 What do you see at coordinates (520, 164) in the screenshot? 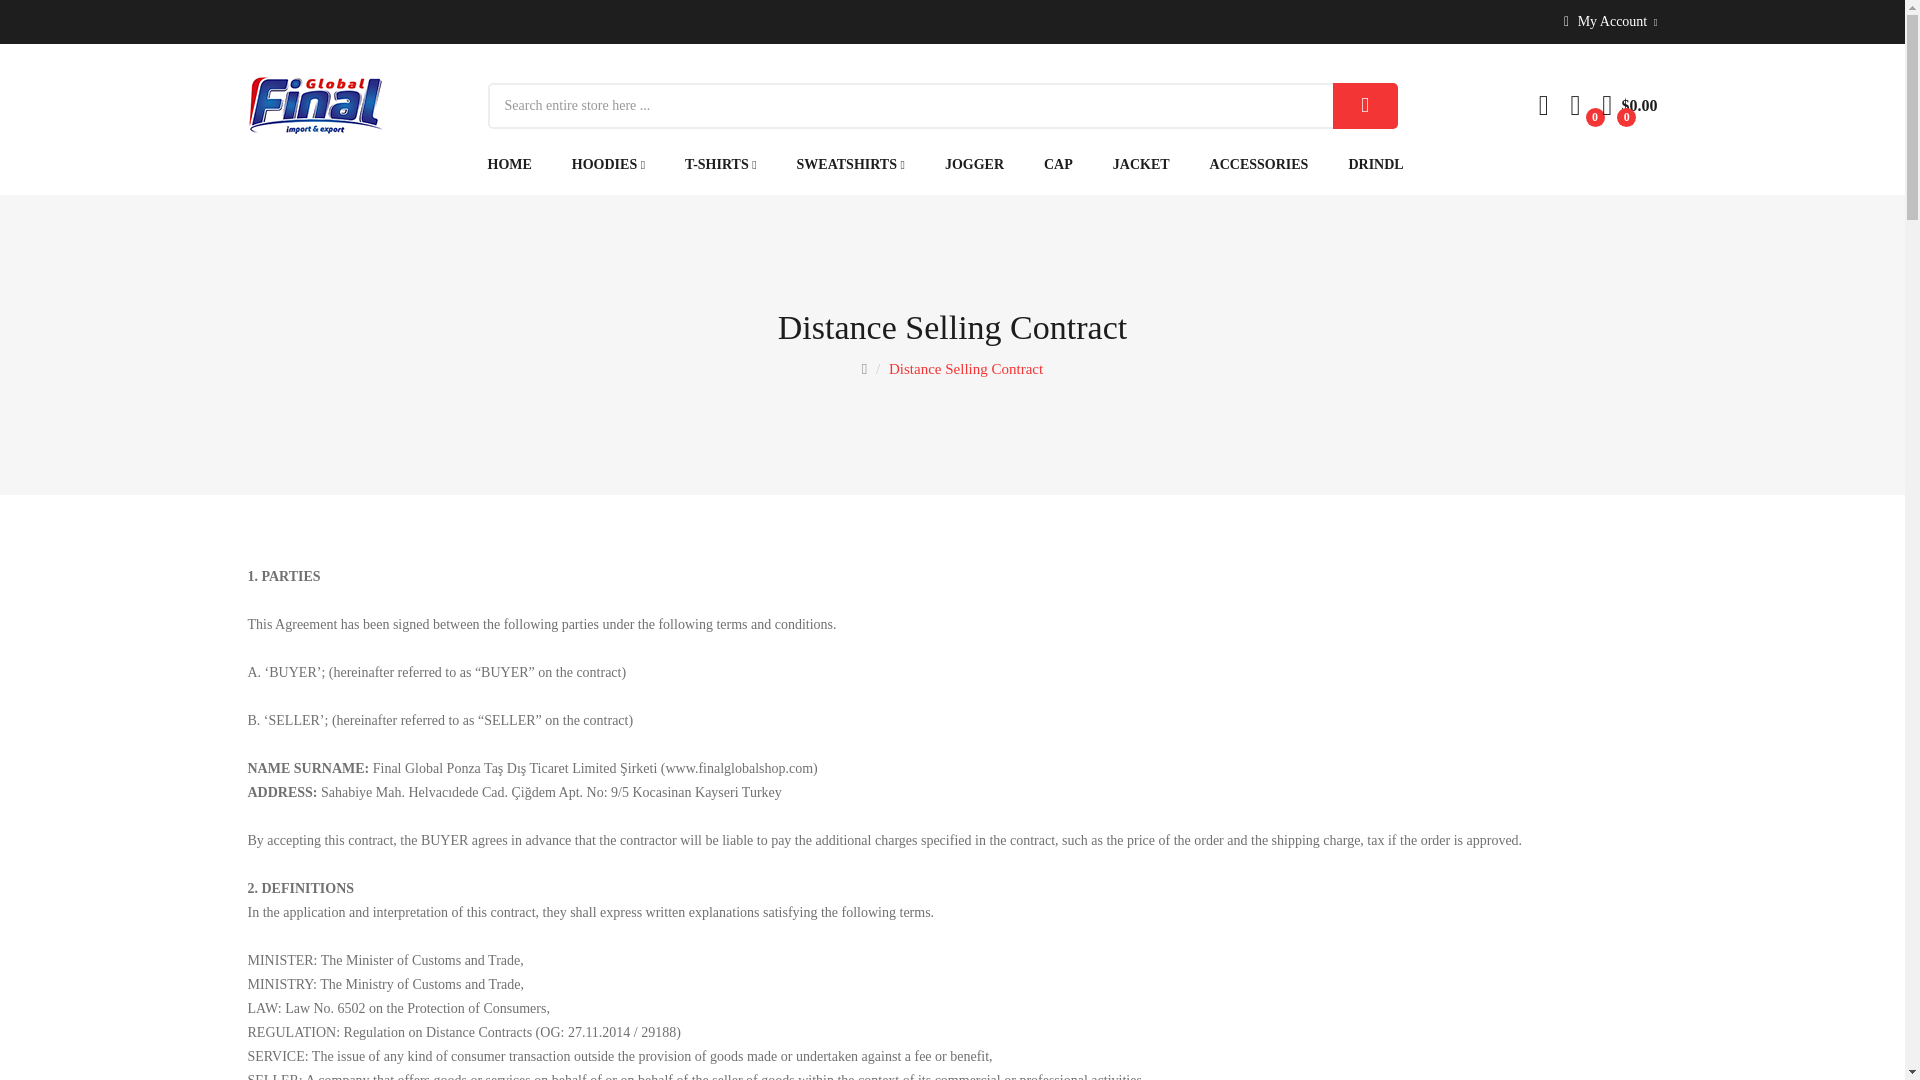
I see `HOME` at bounding box center [520, 164].